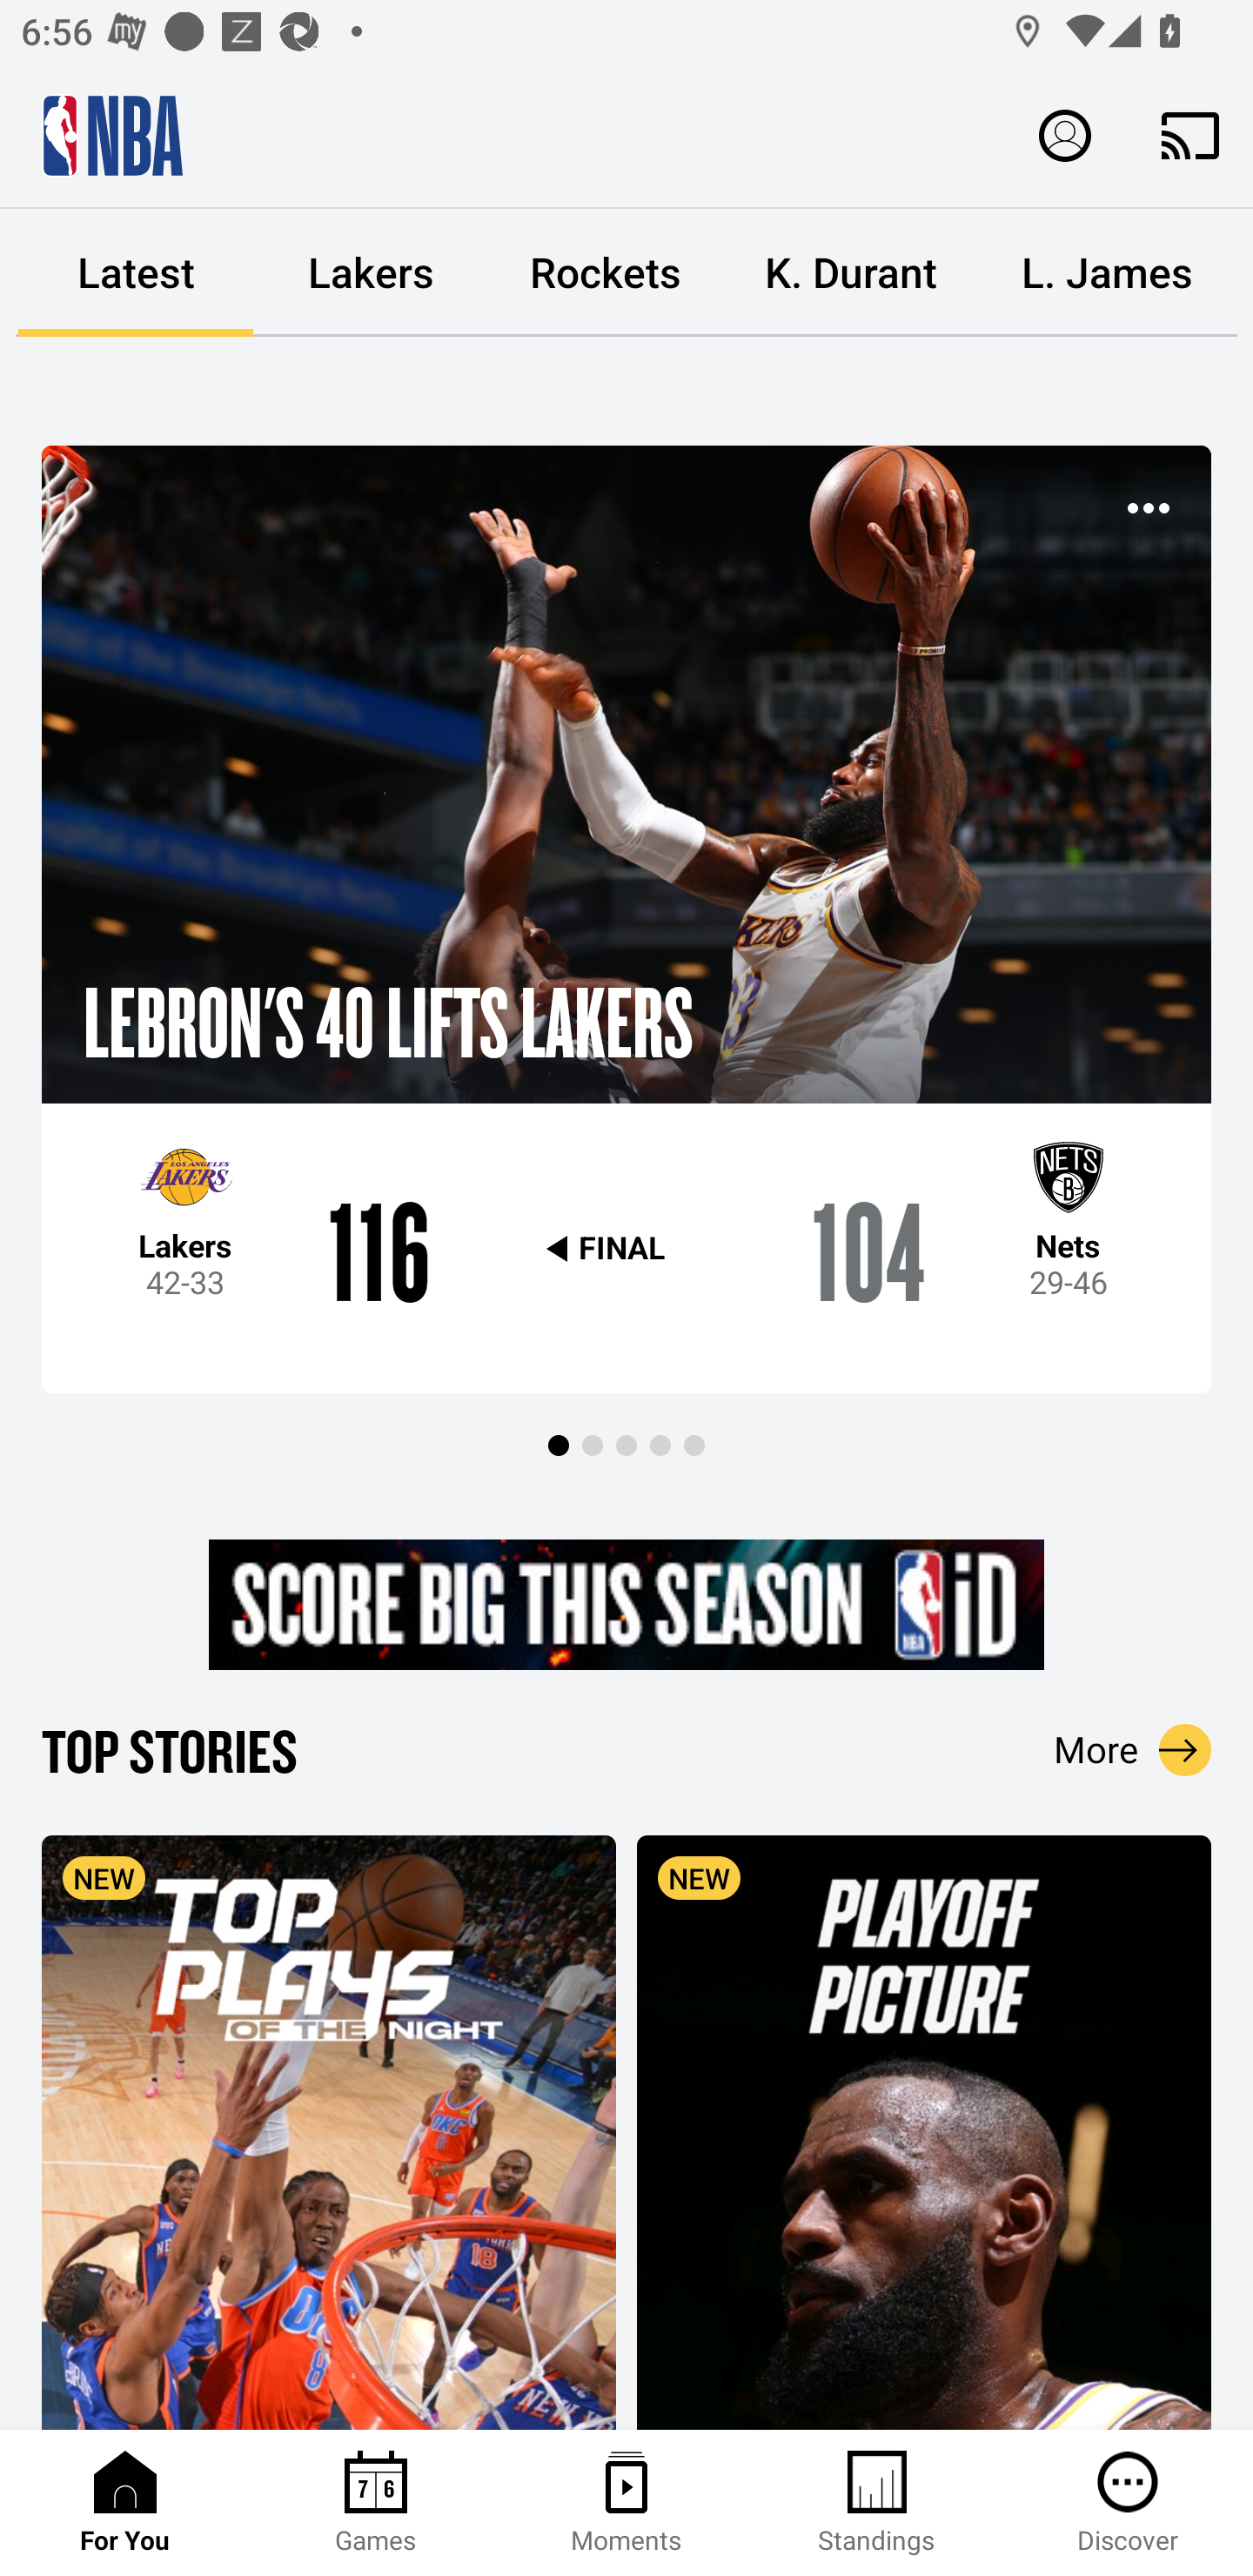  Describe the element at coordinates (376, 2503) in the screenshot. I see `Games` at that location.